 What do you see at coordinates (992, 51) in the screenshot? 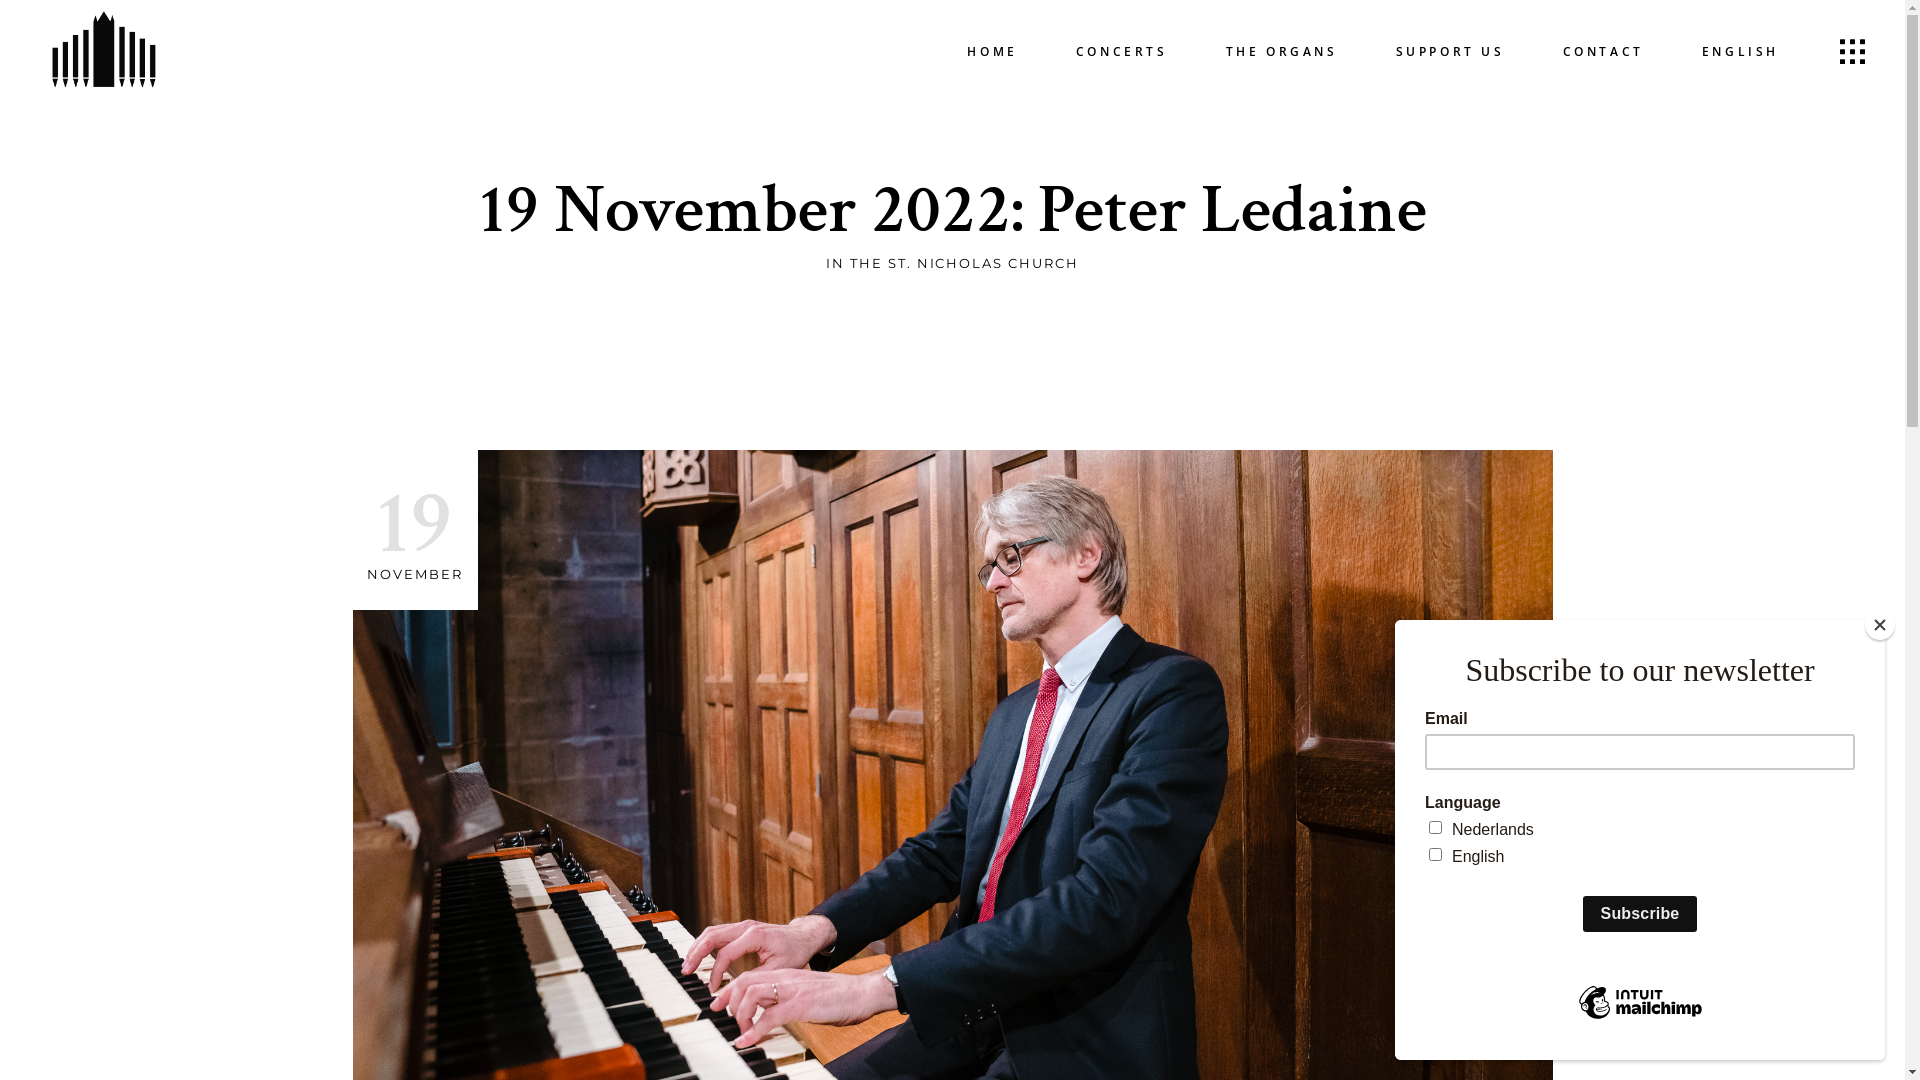
I see `HOME` at bounding box center [992, 51].